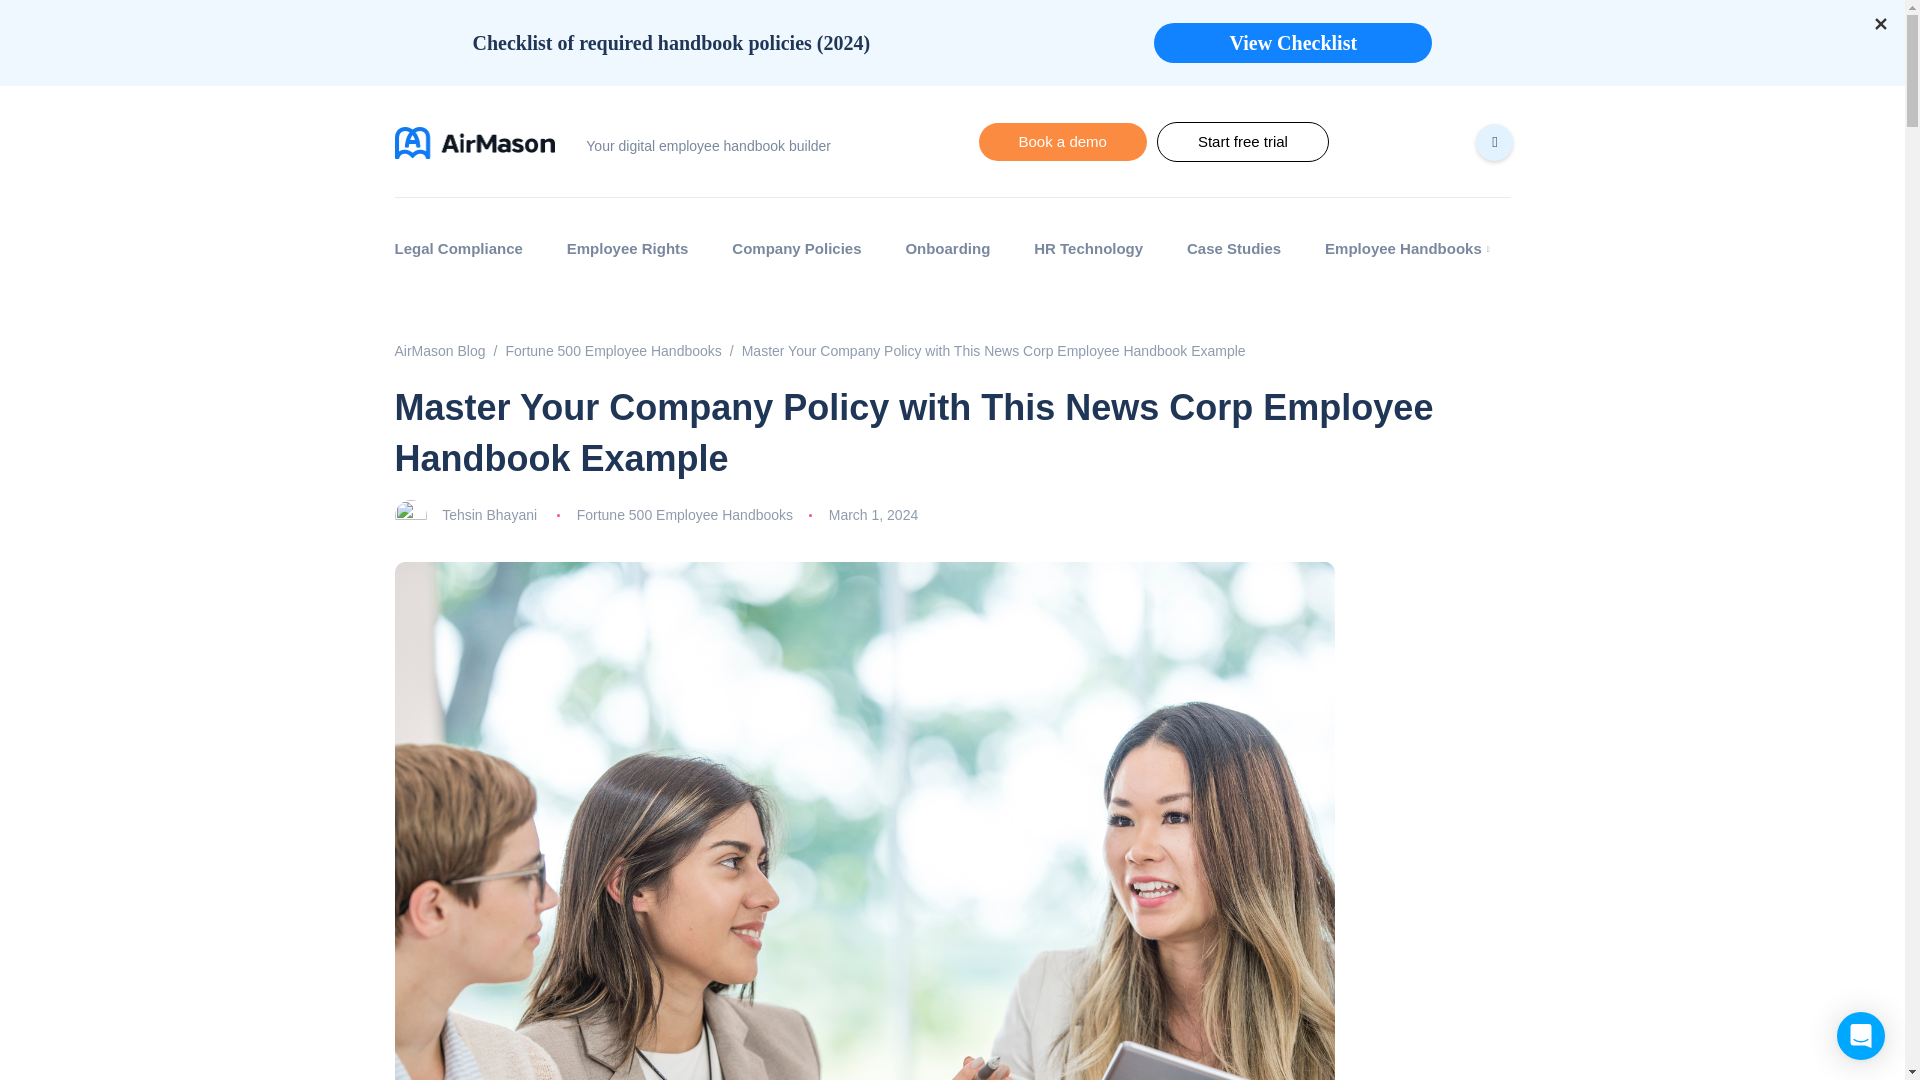 The width and height of the screenshot is (1920, 1080). I want to click on Case Studies, so click(1233, 248).